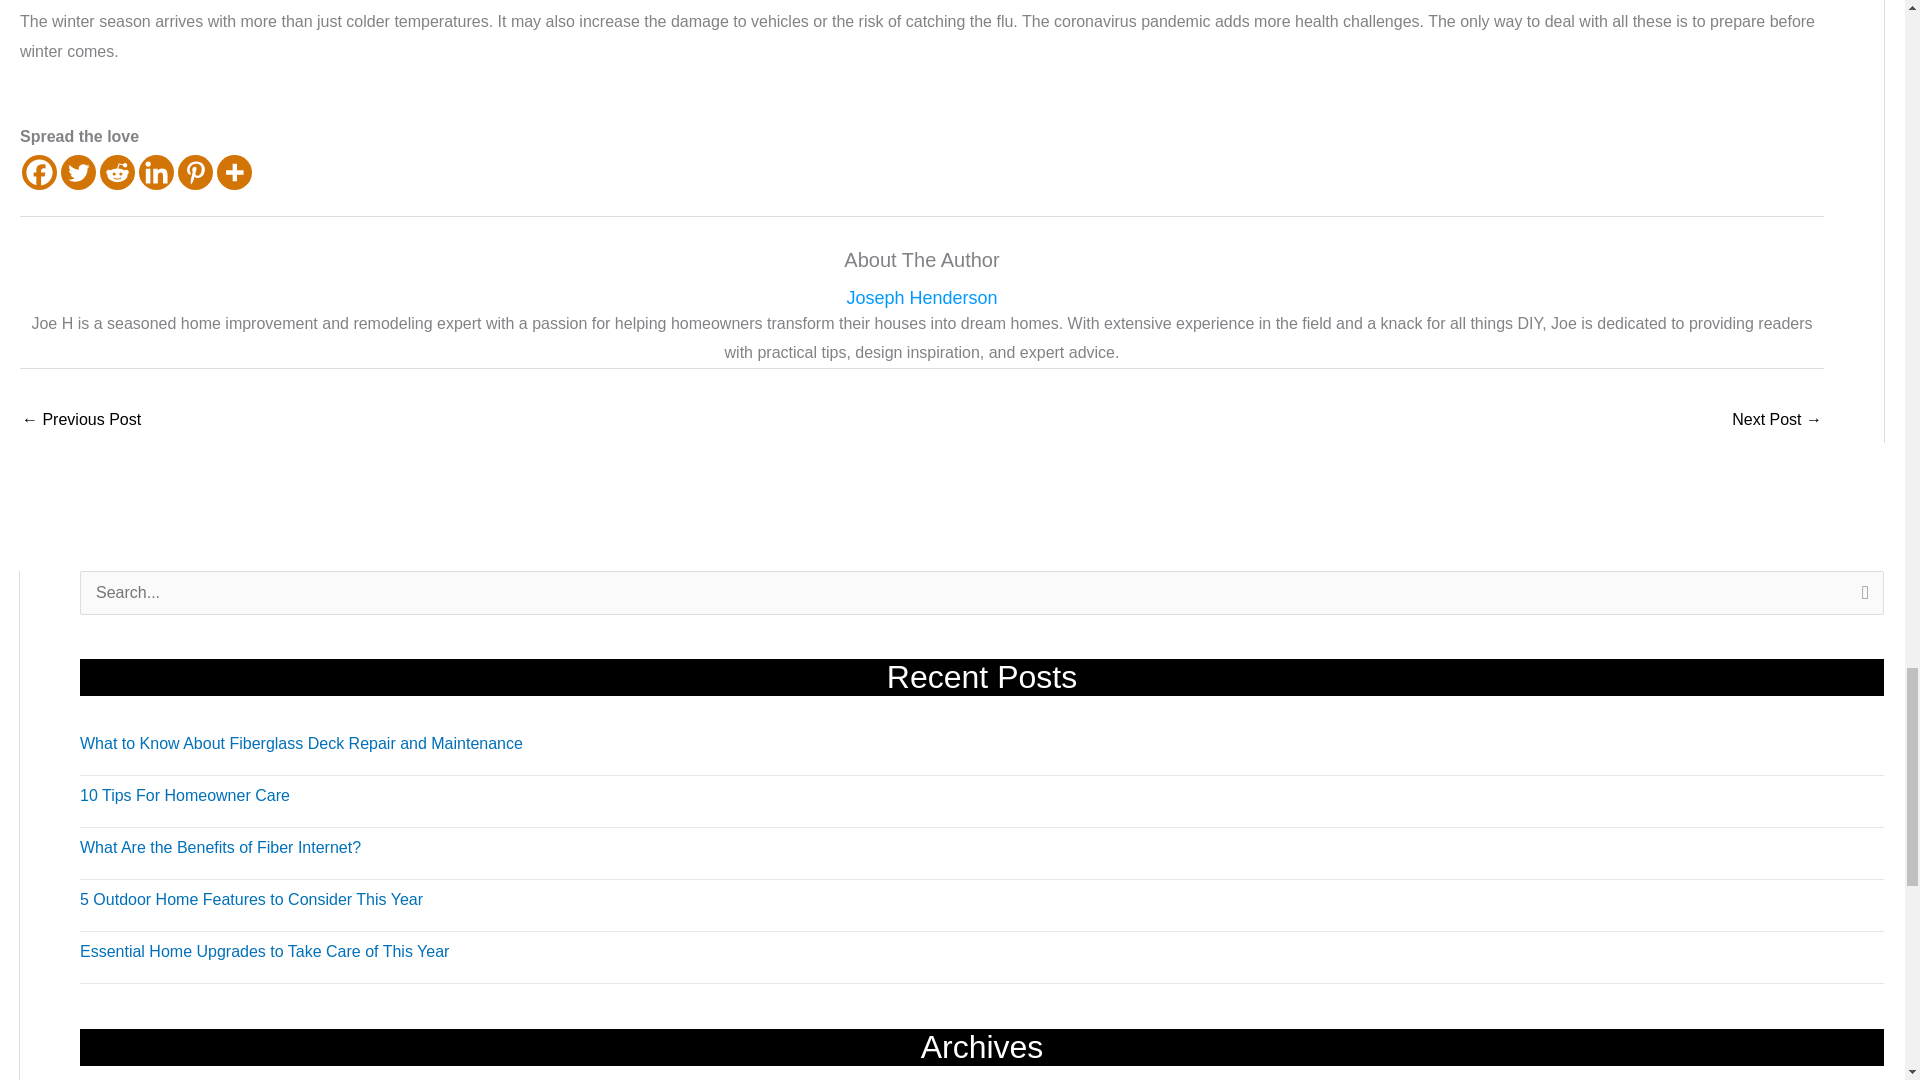 This screenshot has height=1080, width=1920. Describe the element at coordinates (251, 900) in the screenshot. I see `5 Outdoor Home Features to Consider This Year` at that location.